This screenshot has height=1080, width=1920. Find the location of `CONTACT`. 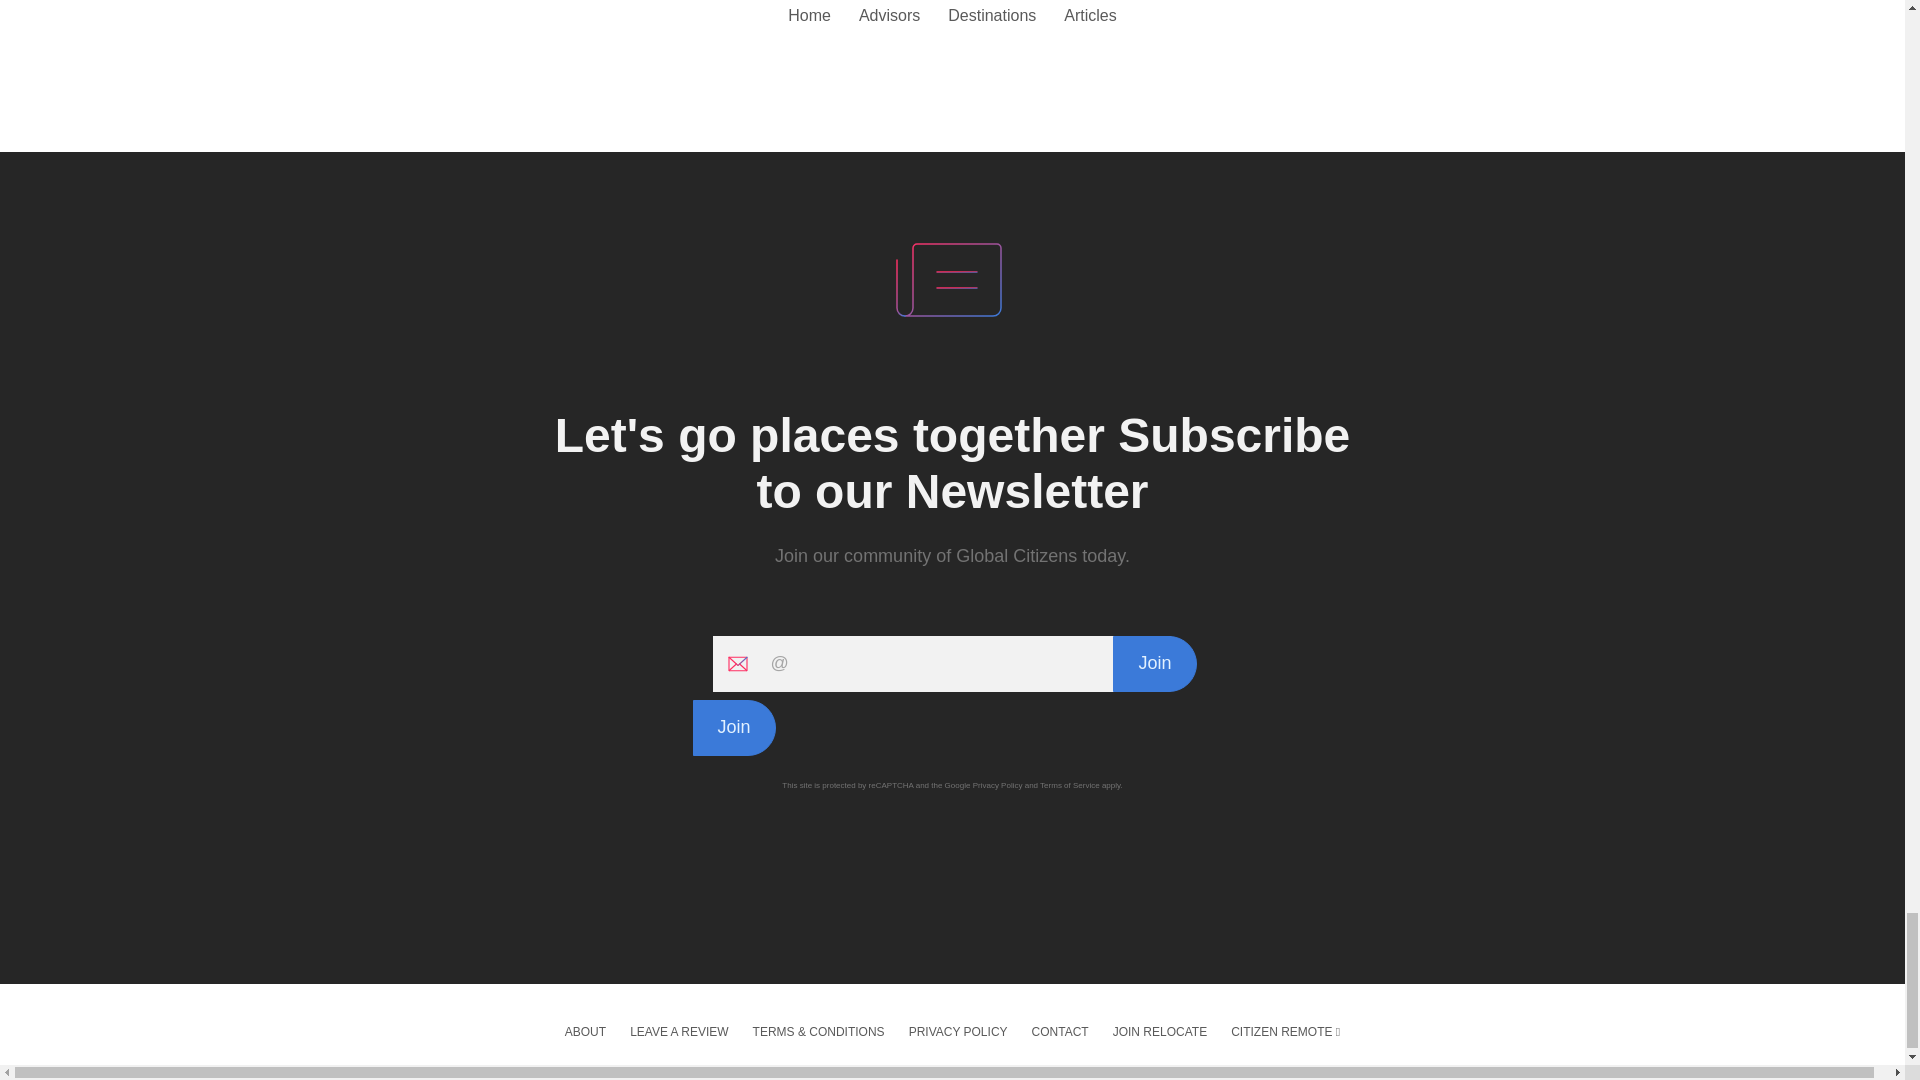

CONTACT is located at coordinates (1060, 1032).